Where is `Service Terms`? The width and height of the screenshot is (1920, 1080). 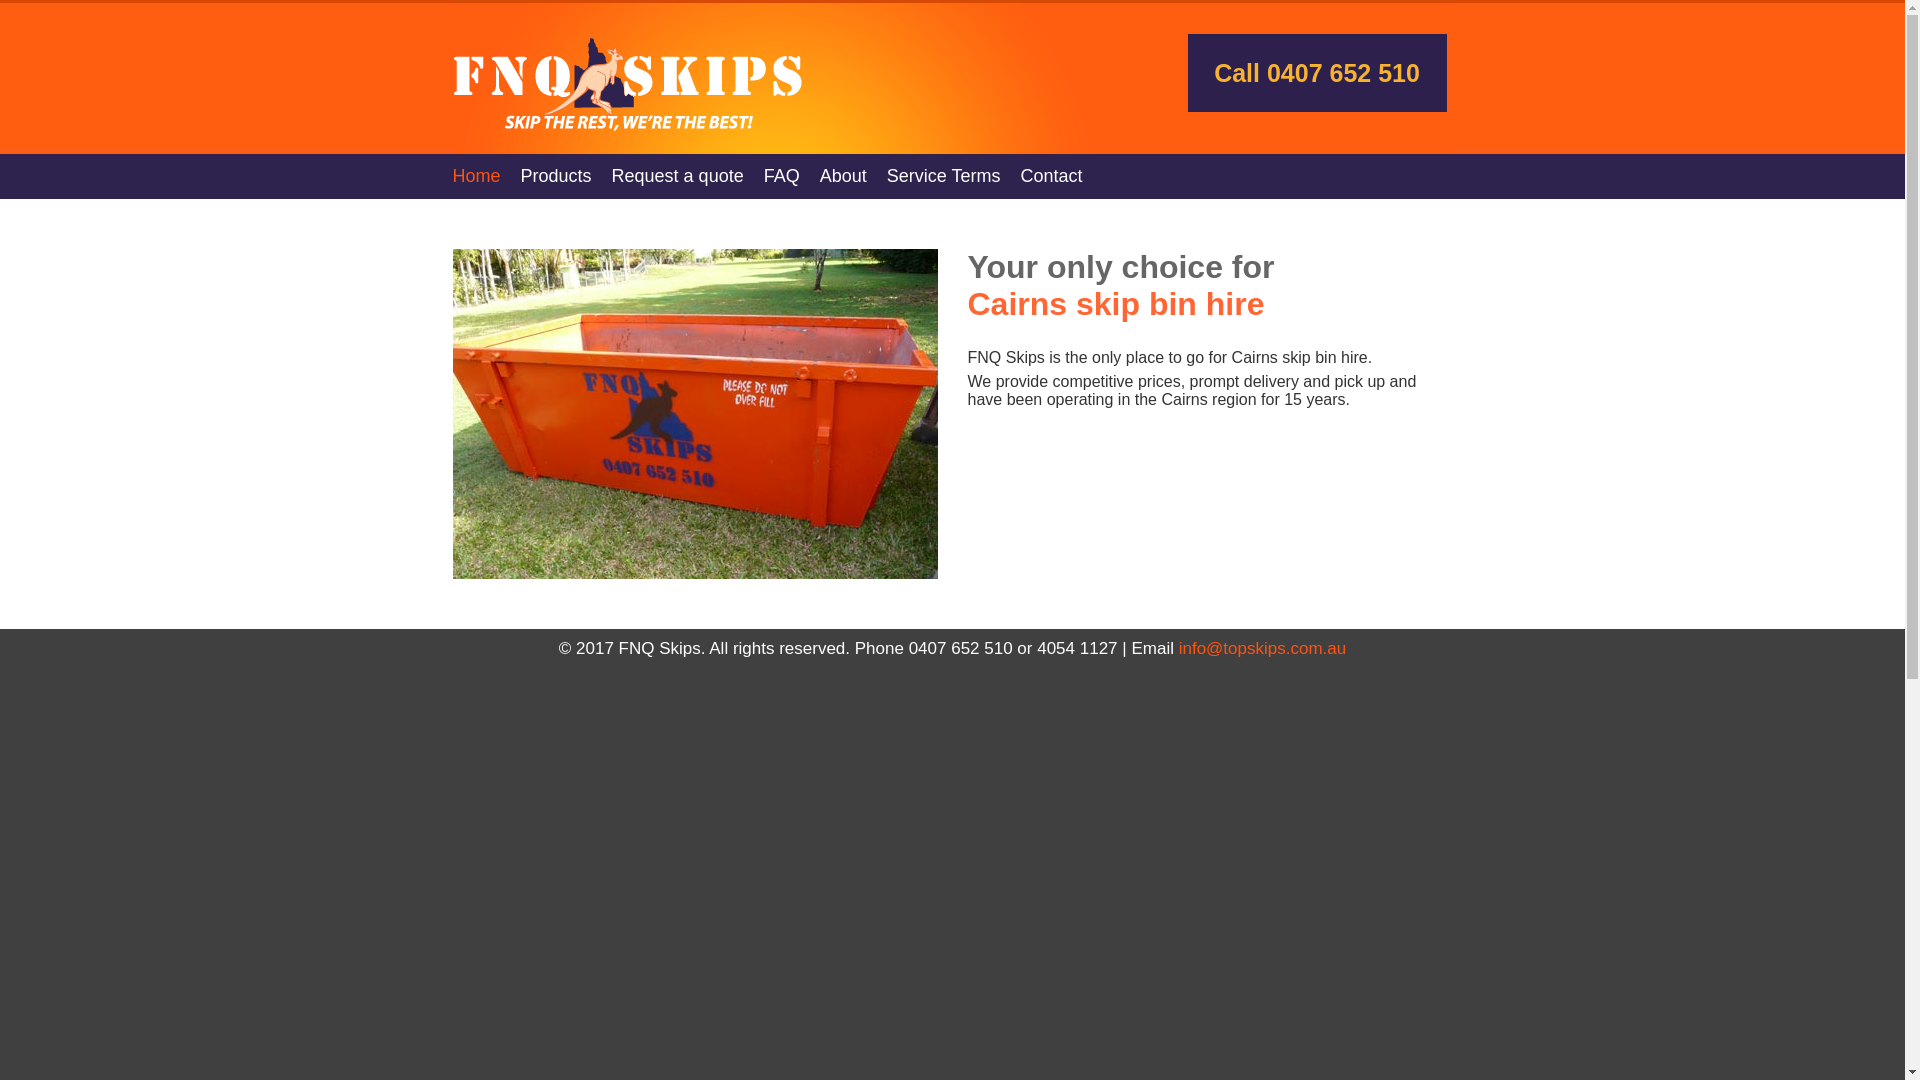 Service Terms is located at coordinates (954, 176).